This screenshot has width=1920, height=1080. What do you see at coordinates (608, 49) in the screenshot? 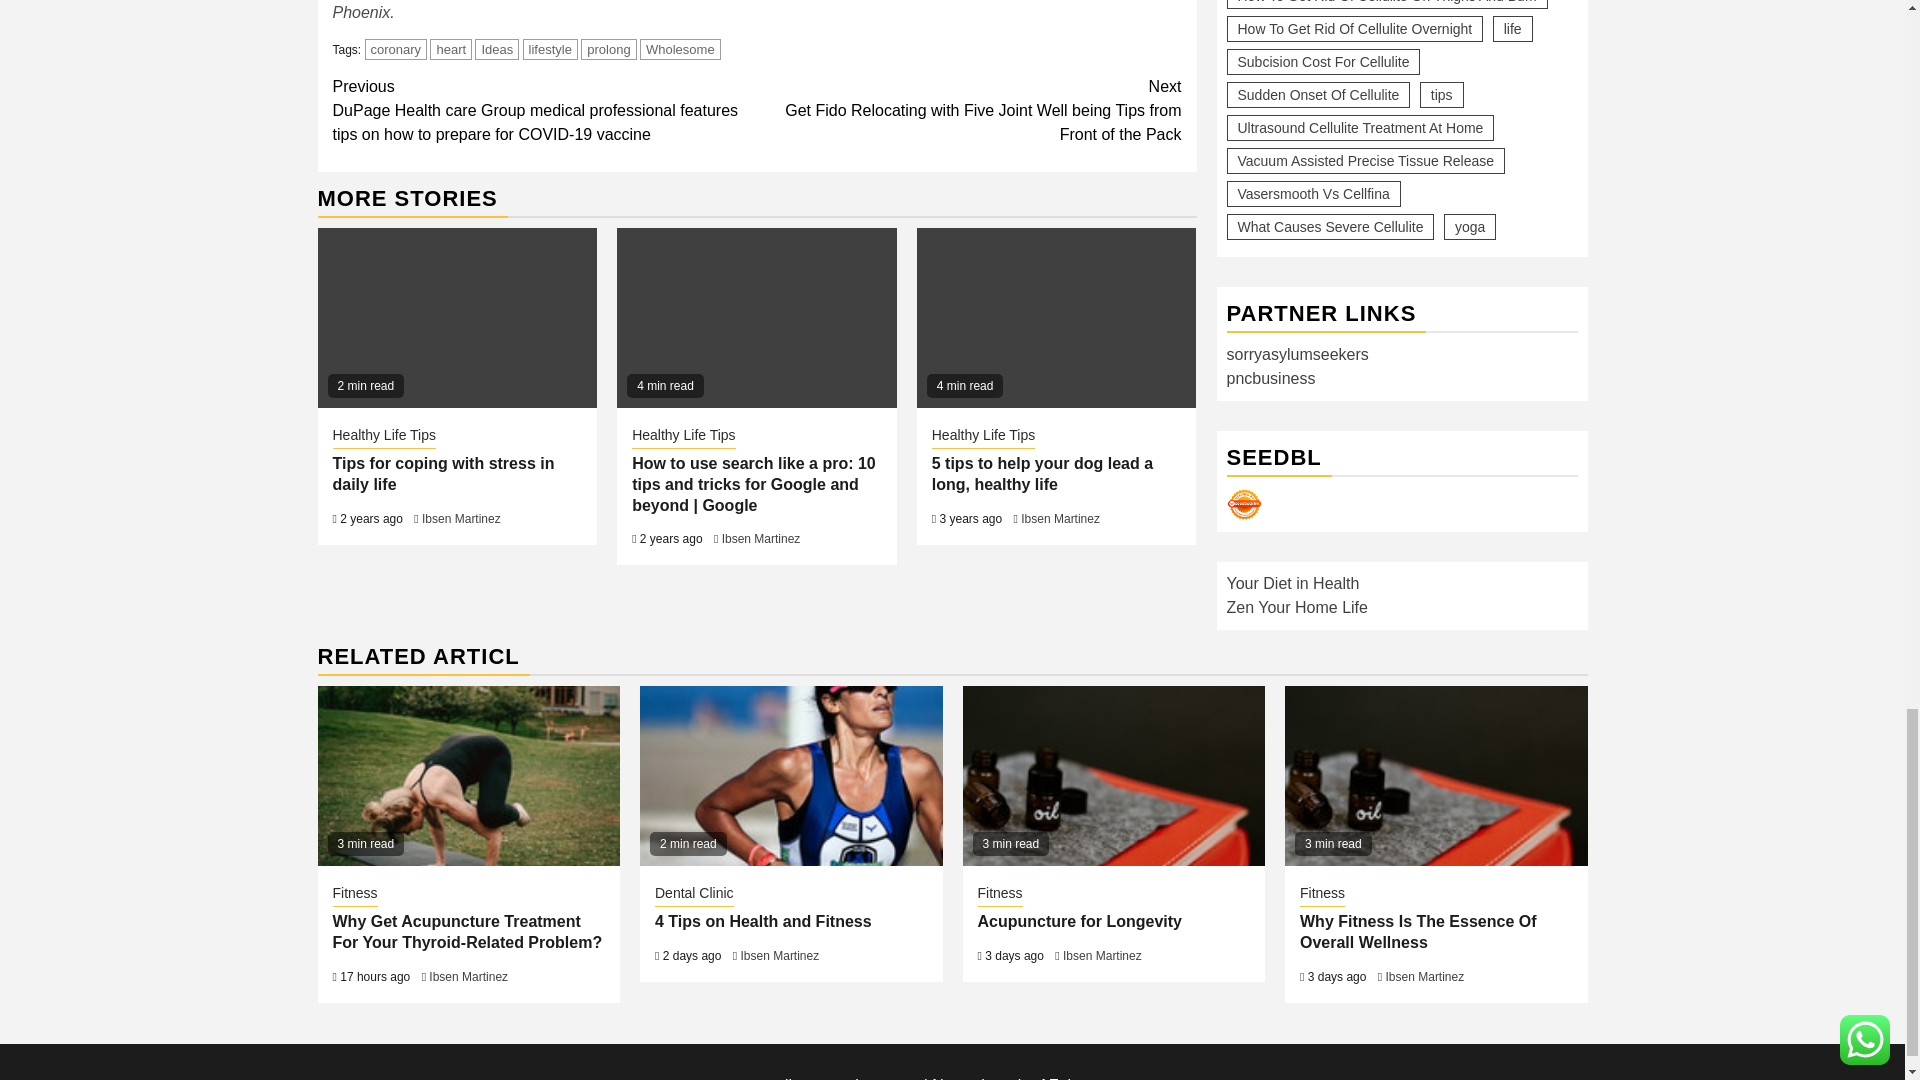
I see `prolong` at bounding box center [608, 49].